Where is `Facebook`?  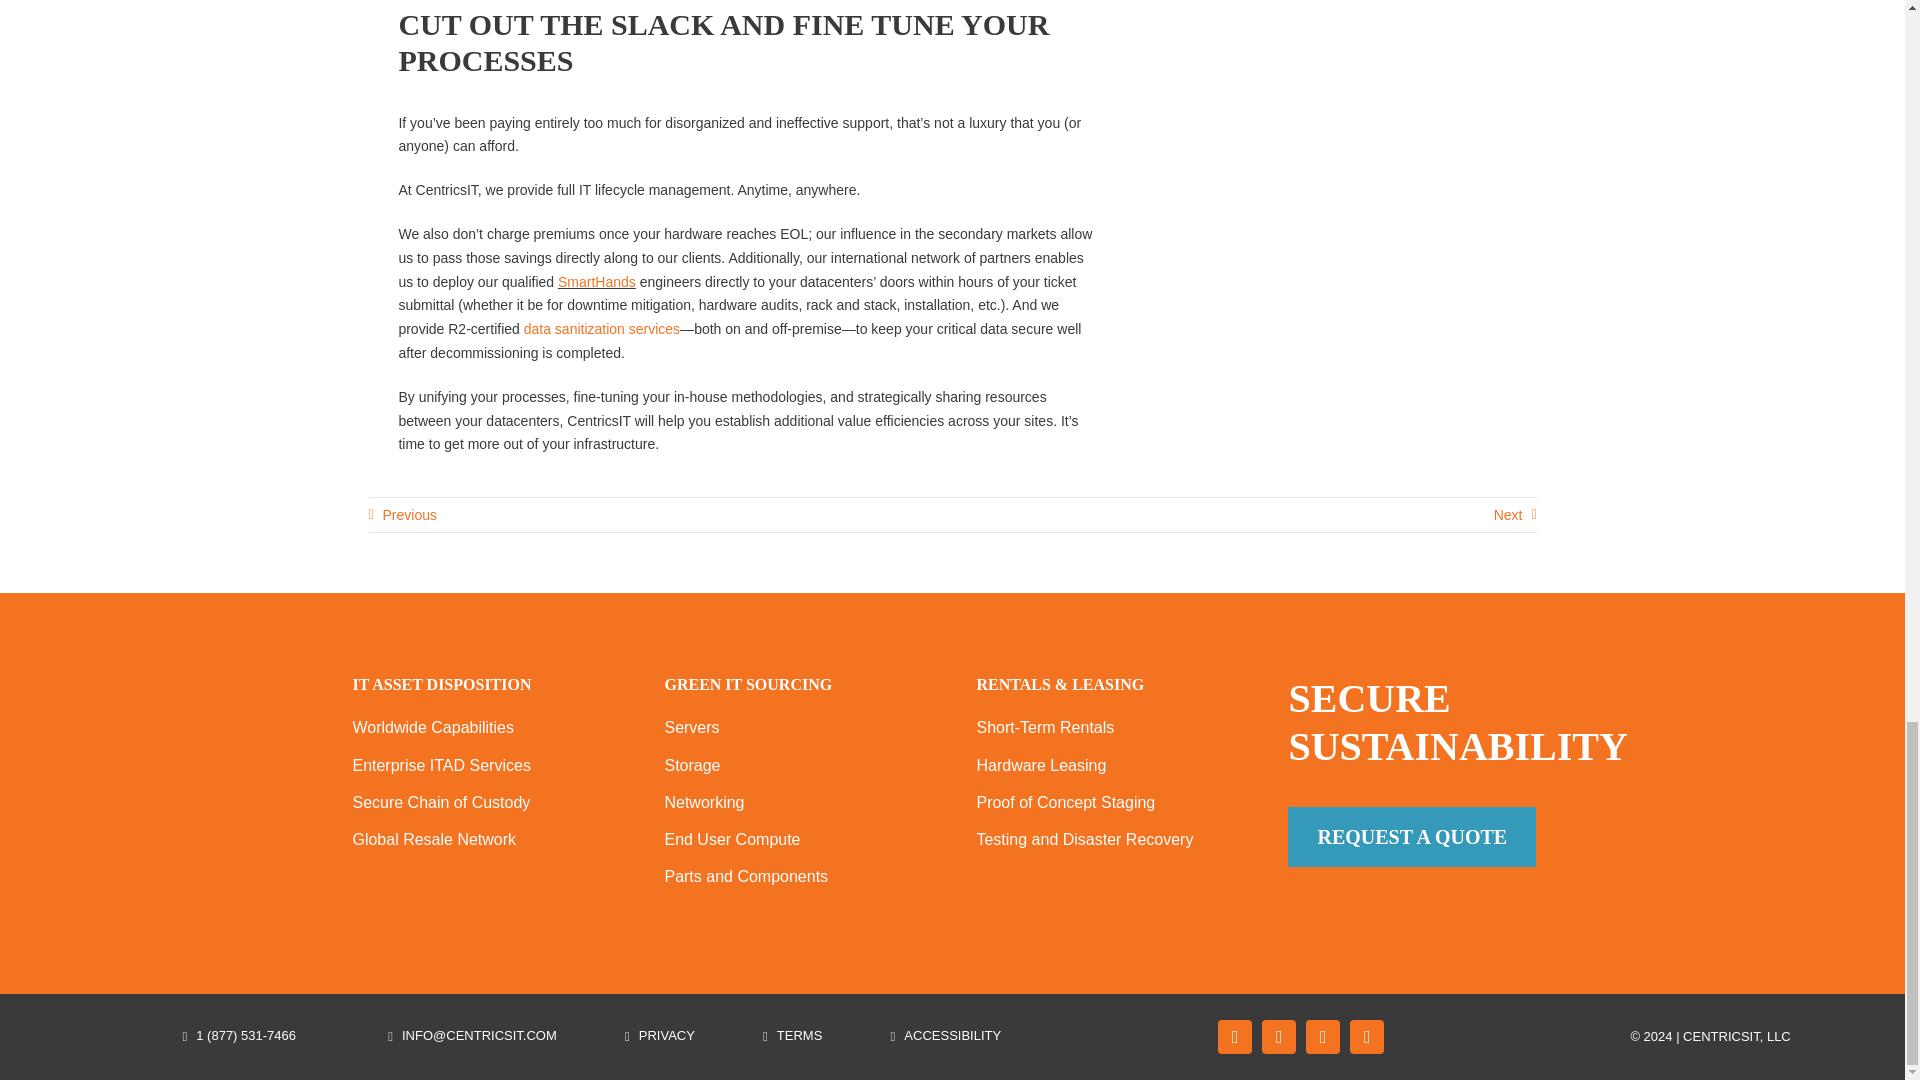
Facebook is located at coordinates (1234, 1036).